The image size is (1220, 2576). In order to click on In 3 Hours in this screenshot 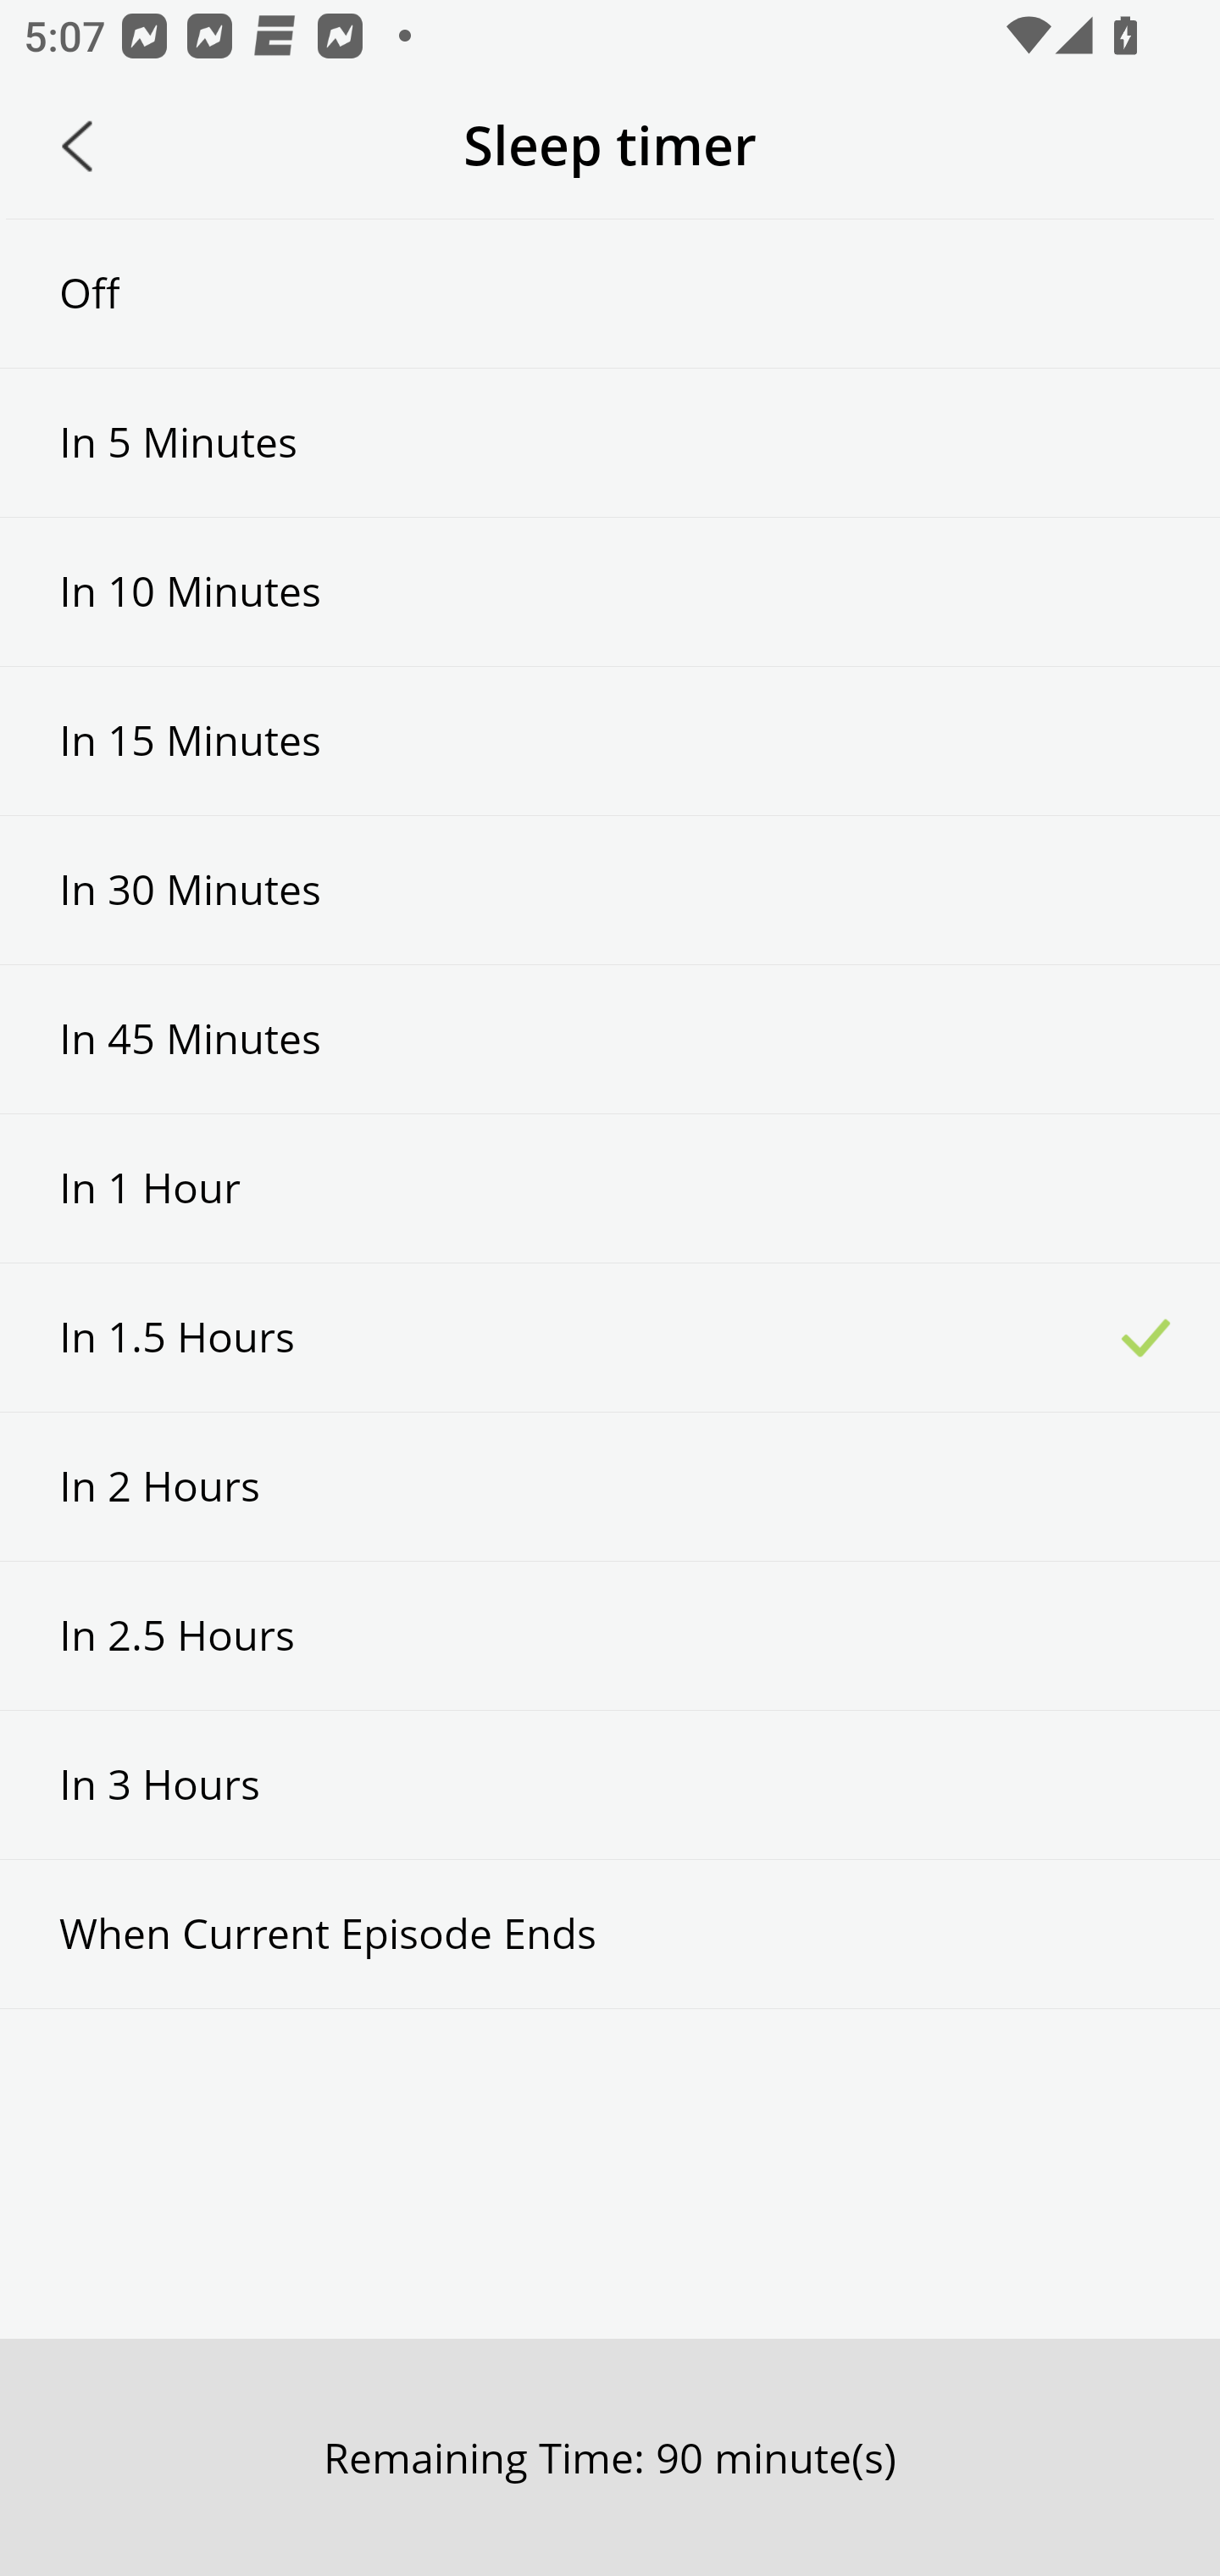, I will do `click(610, 1785)`.